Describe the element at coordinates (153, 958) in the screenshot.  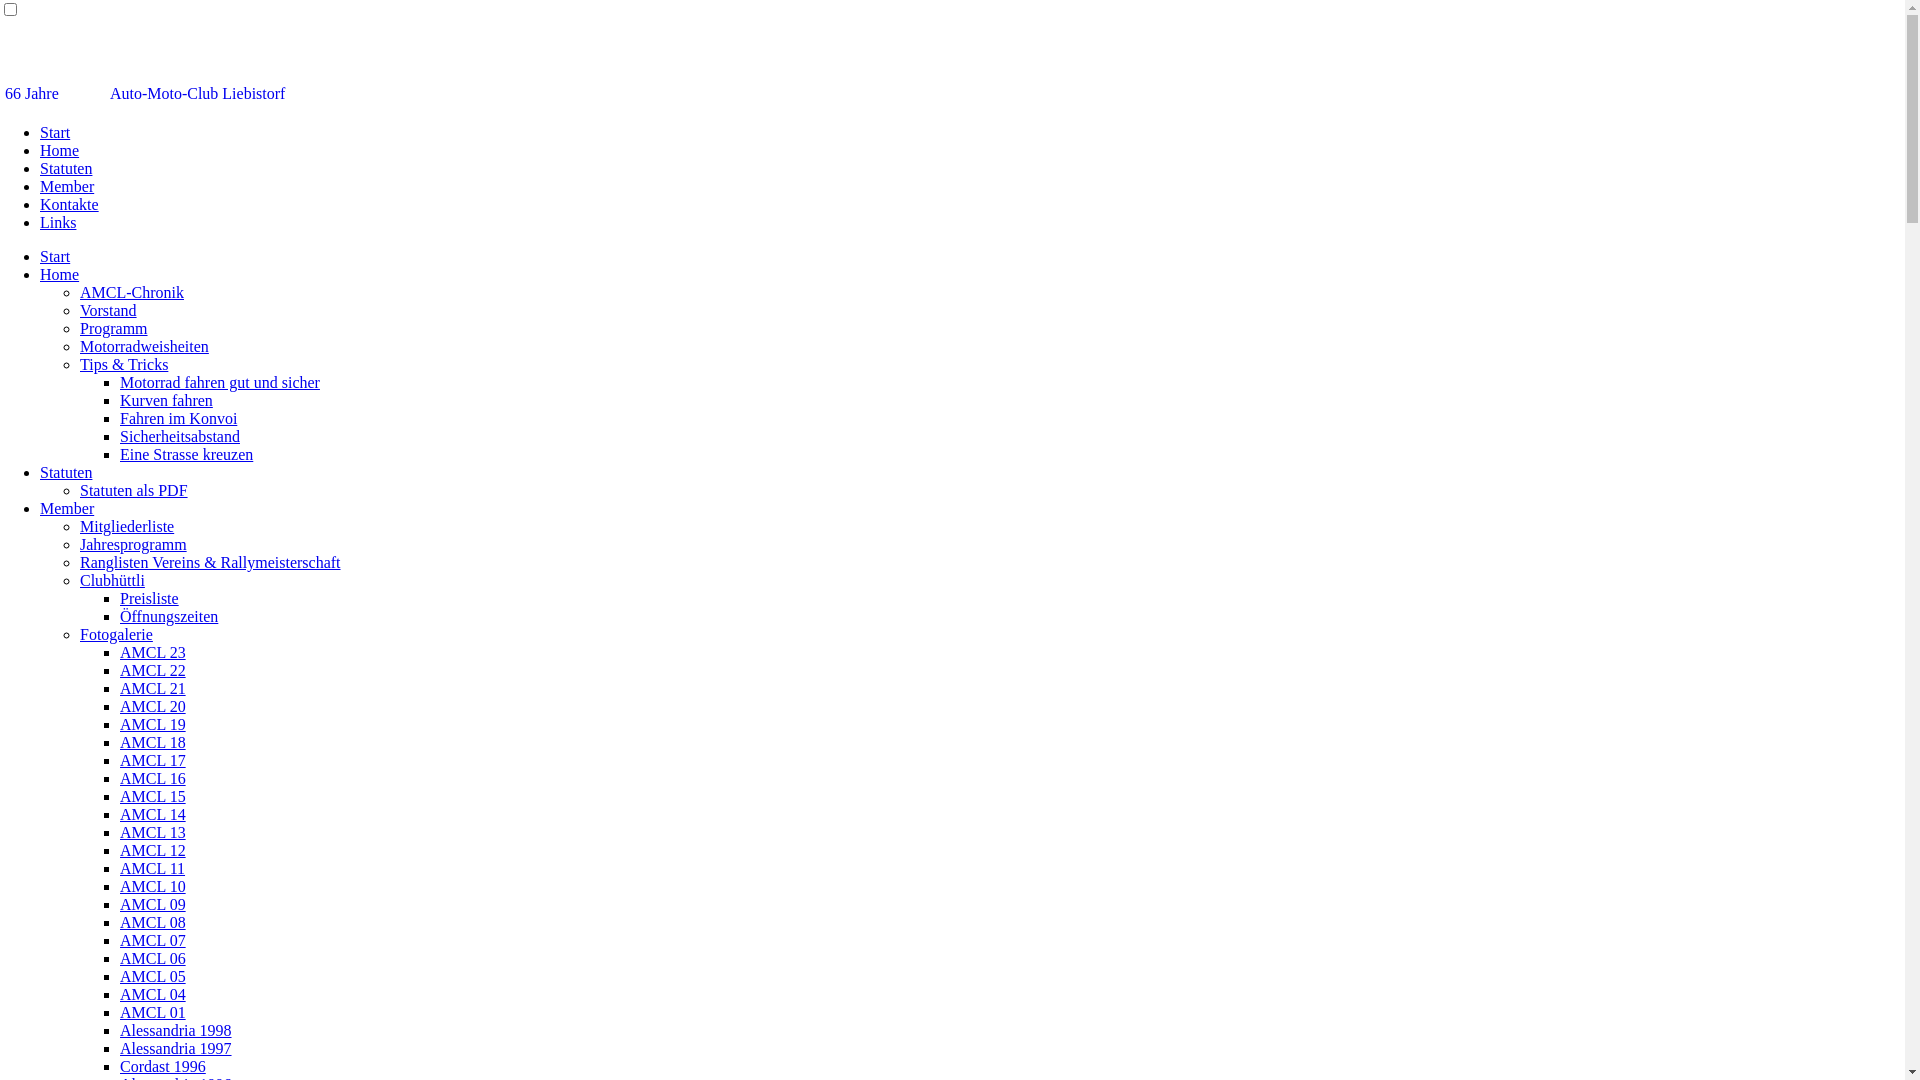
I see `AMCL 06` at that location.